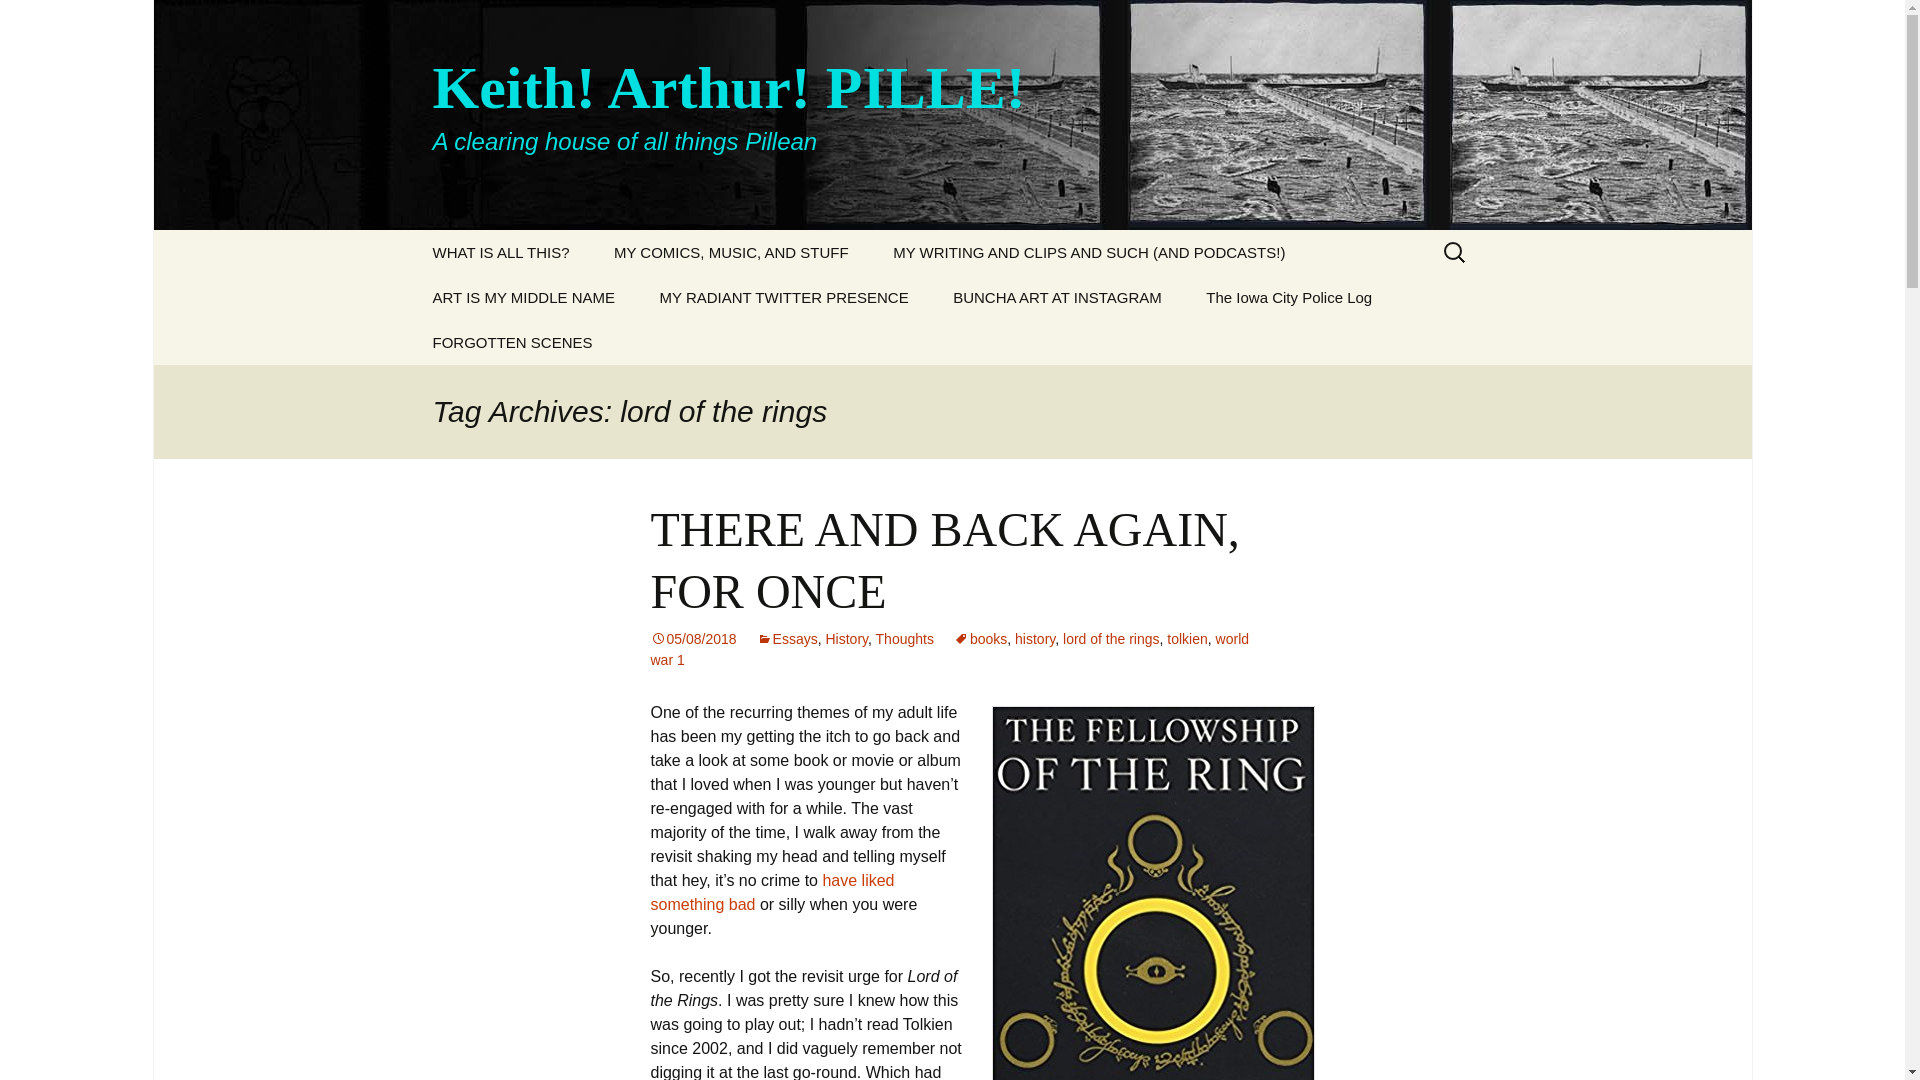 This screenshot has width=1920, height=1080. I want to click on BUNCHA ART AT INSTAGRAM, so click(1058, 297).